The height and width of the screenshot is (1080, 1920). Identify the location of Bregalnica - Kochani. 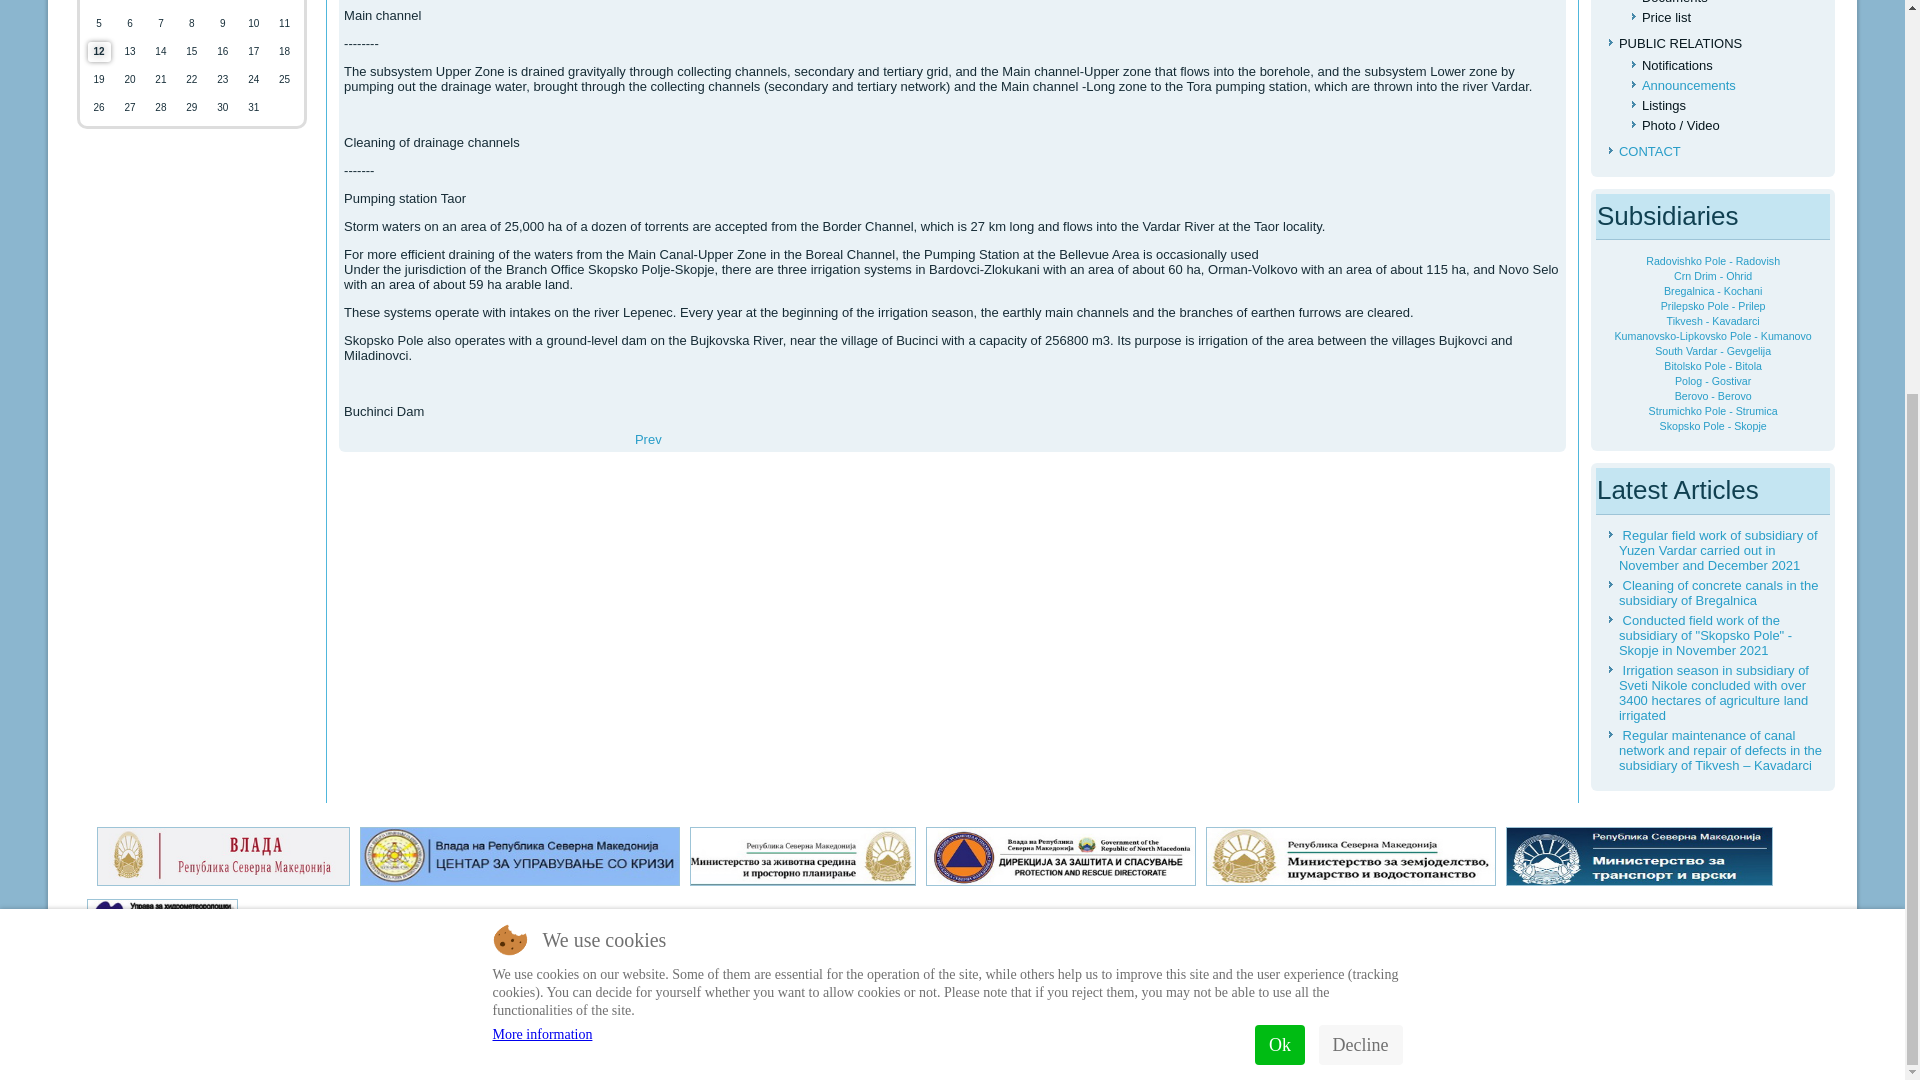
(1713, 291).